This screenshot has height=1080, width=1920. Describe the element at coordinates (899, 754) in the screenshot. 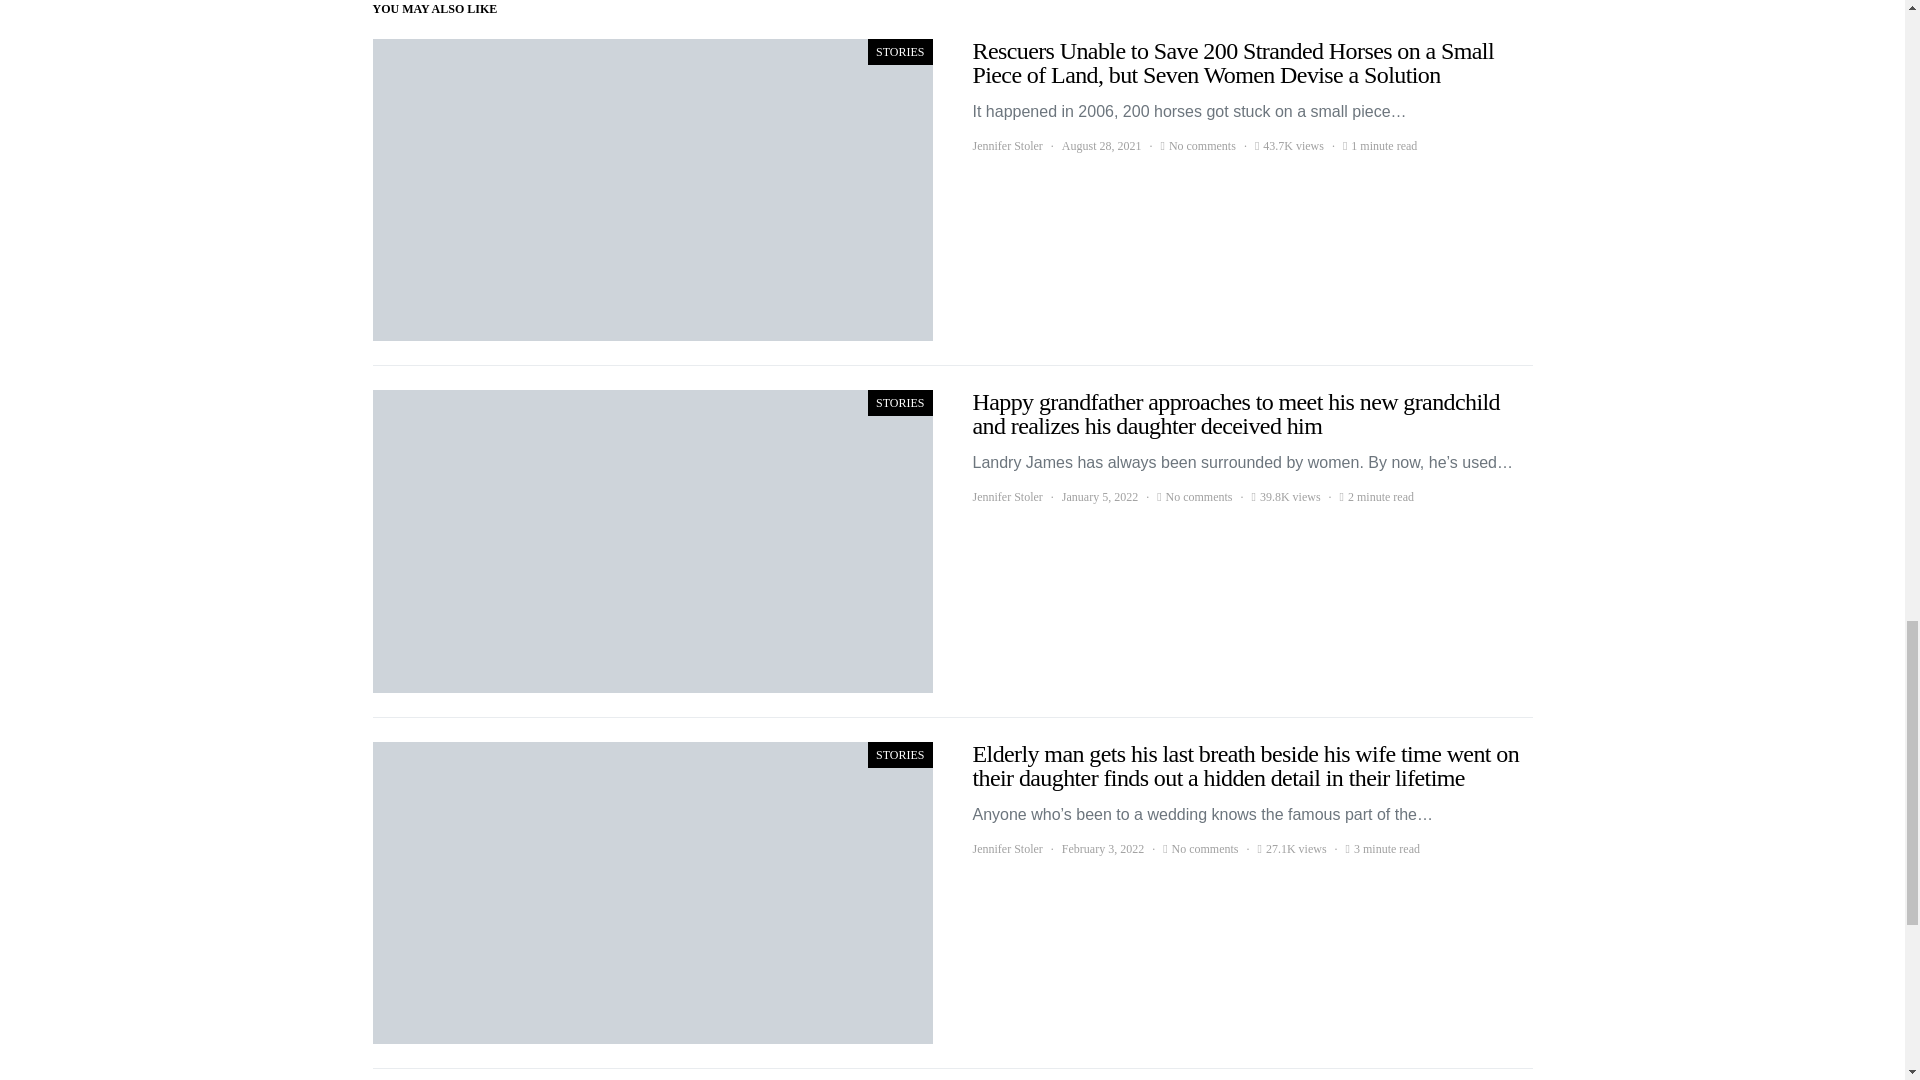

I see `STORIES` at that location.